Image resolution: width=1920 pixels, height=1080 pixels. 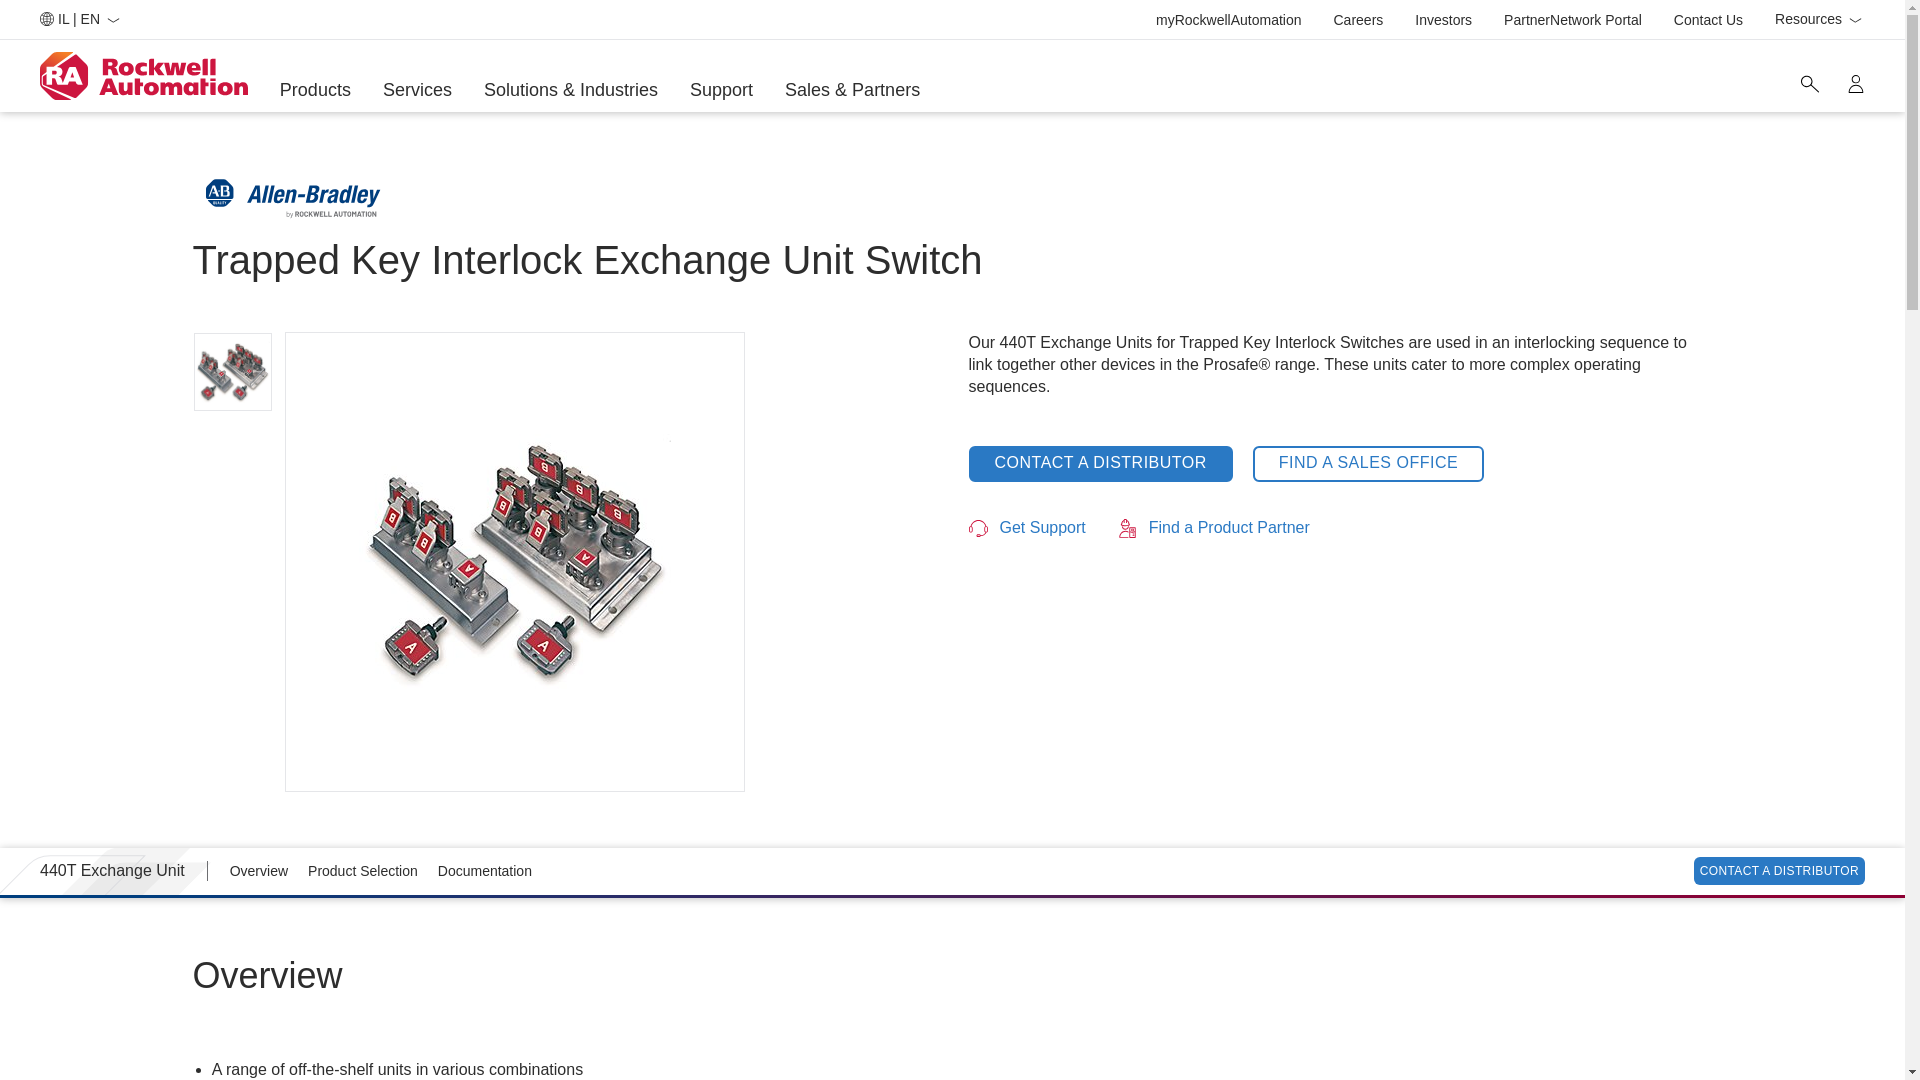 I want to click on PartnerNetwork Portal, so click(x=1572, y=20).